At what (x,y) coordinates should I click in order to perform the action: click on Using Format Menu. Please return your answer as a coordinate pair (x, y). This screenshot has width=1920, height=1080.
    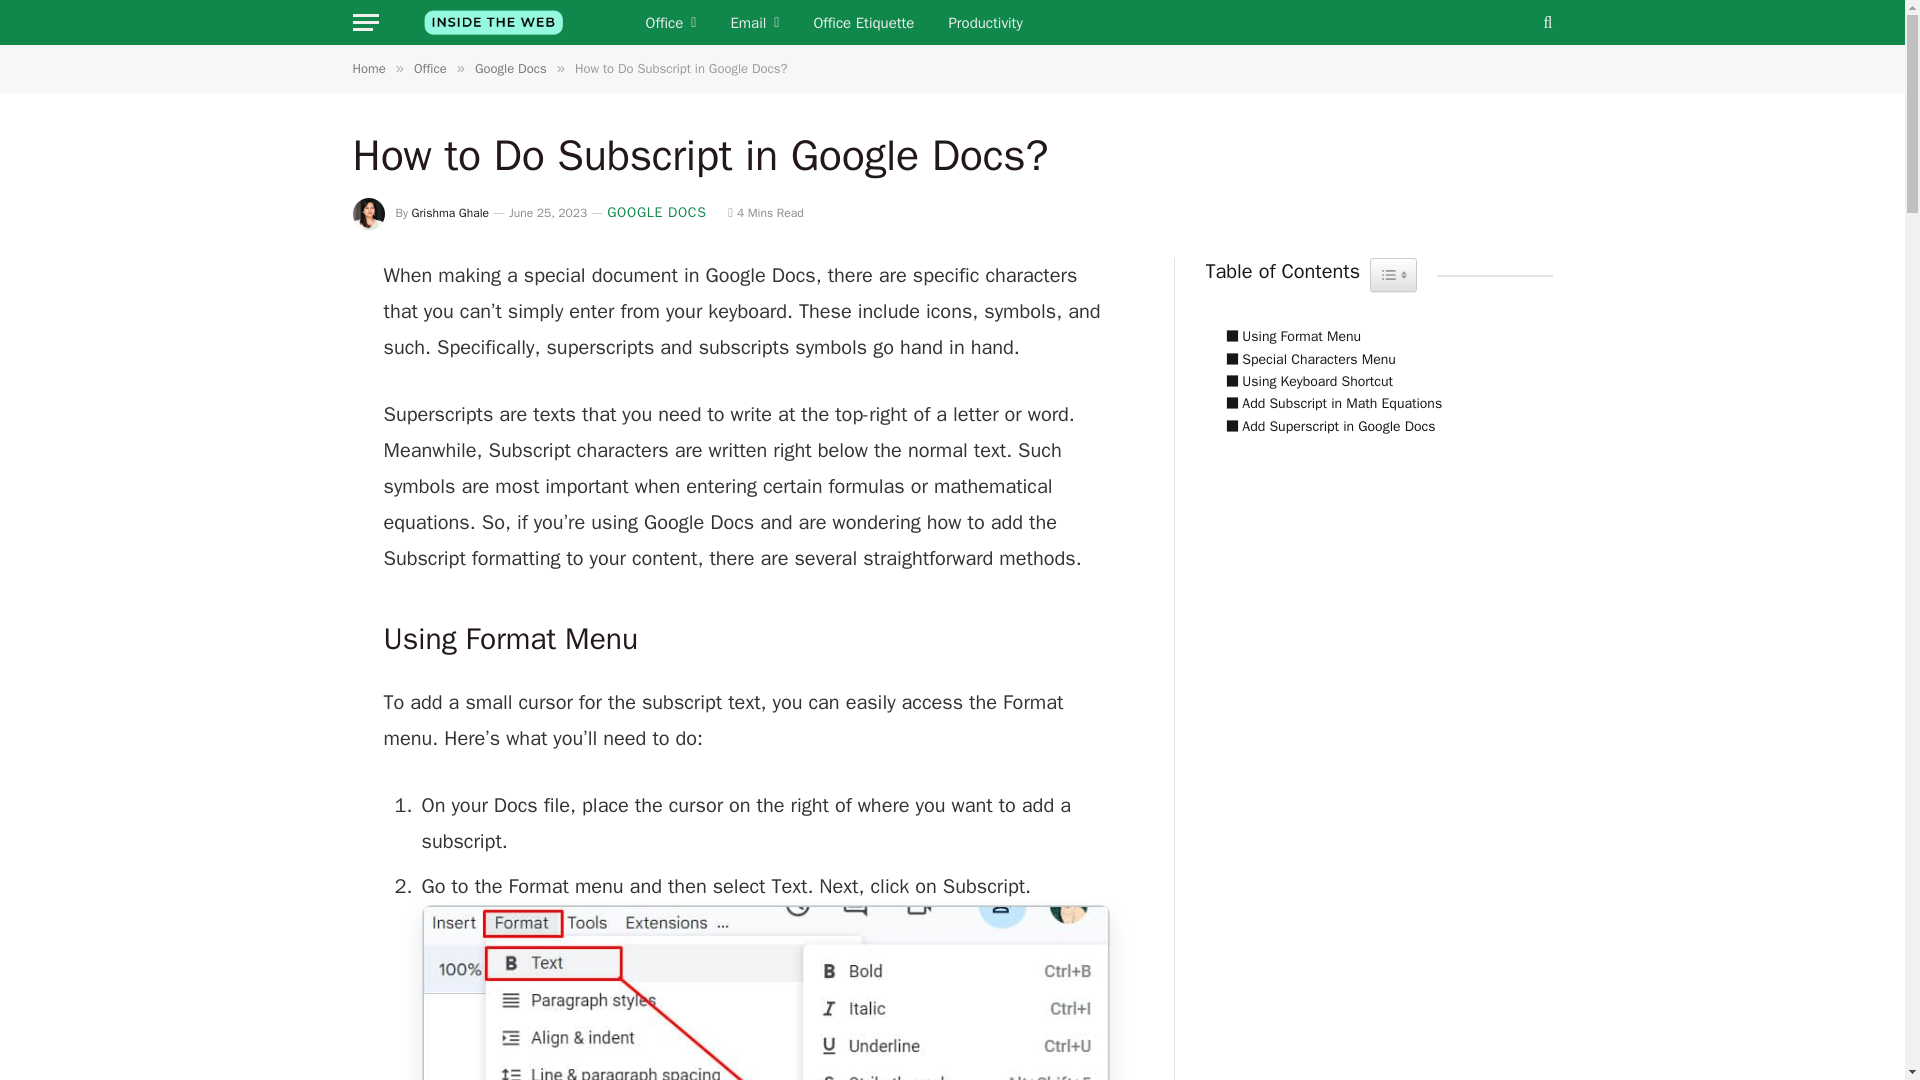
    Looking at the image, I should click on (1288, 336).